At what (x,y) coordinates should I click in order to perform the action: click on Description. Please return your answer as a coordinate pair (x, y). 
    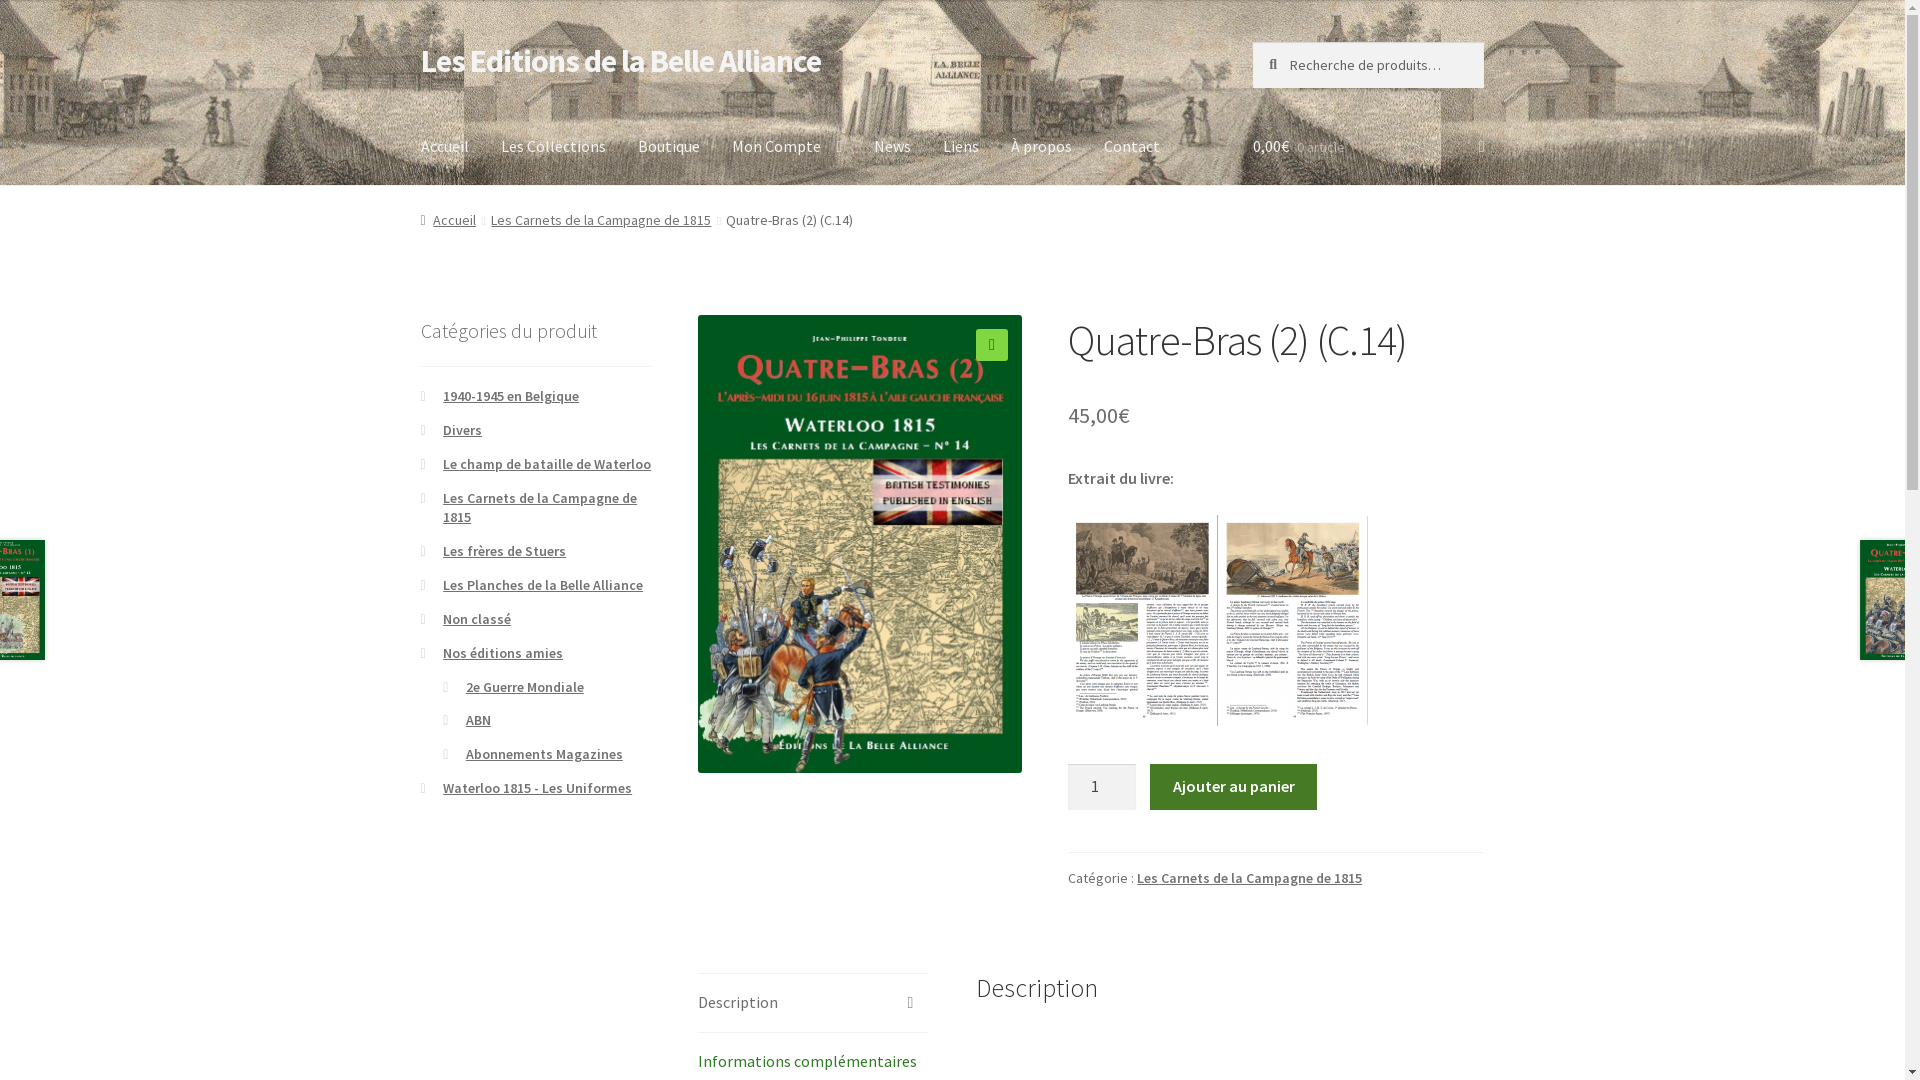
    Looking at the image, I should click on (814, 1003).